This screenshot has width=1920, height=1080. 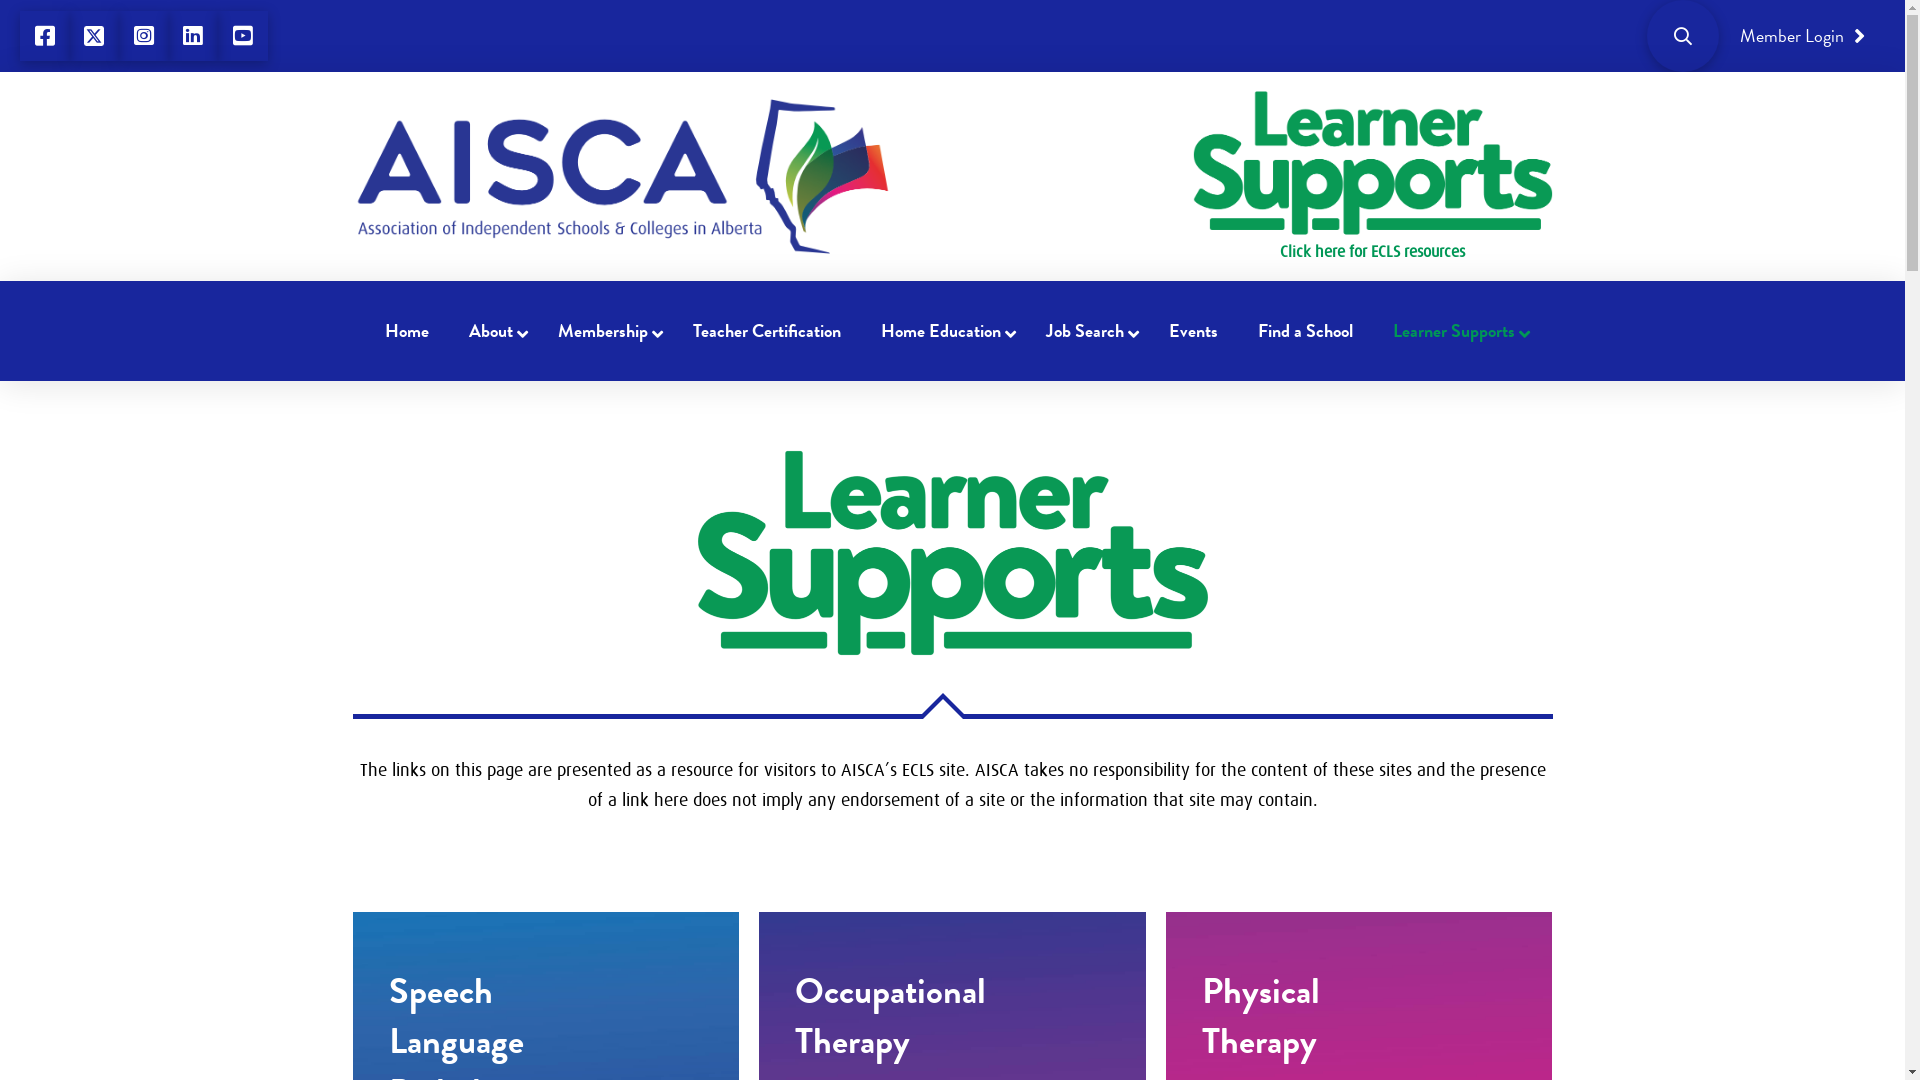 What do you see at coordinates (1088, 330) in the screenshot?
I see `Job Search` at bounding box center [1088, 330].